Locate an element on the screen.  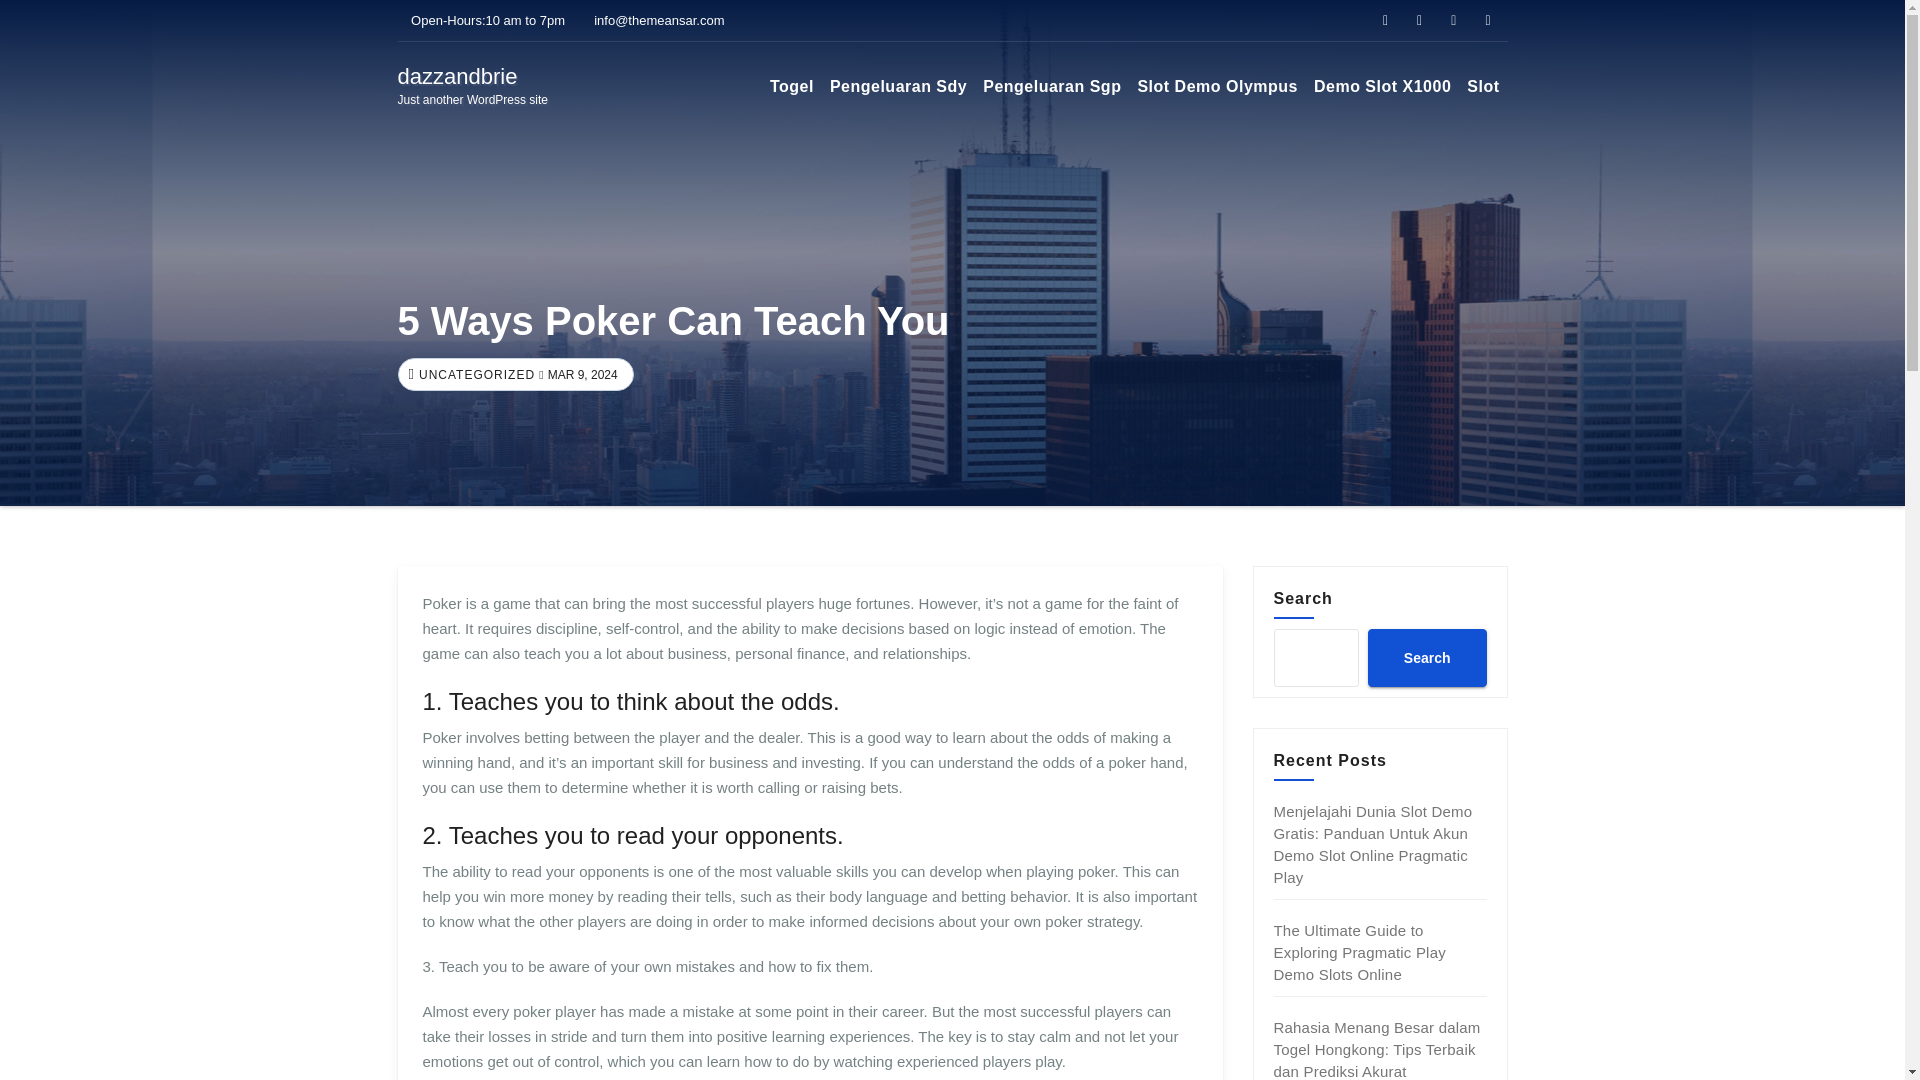
UNCATEGORIZED is located at coordinates (898, 86).